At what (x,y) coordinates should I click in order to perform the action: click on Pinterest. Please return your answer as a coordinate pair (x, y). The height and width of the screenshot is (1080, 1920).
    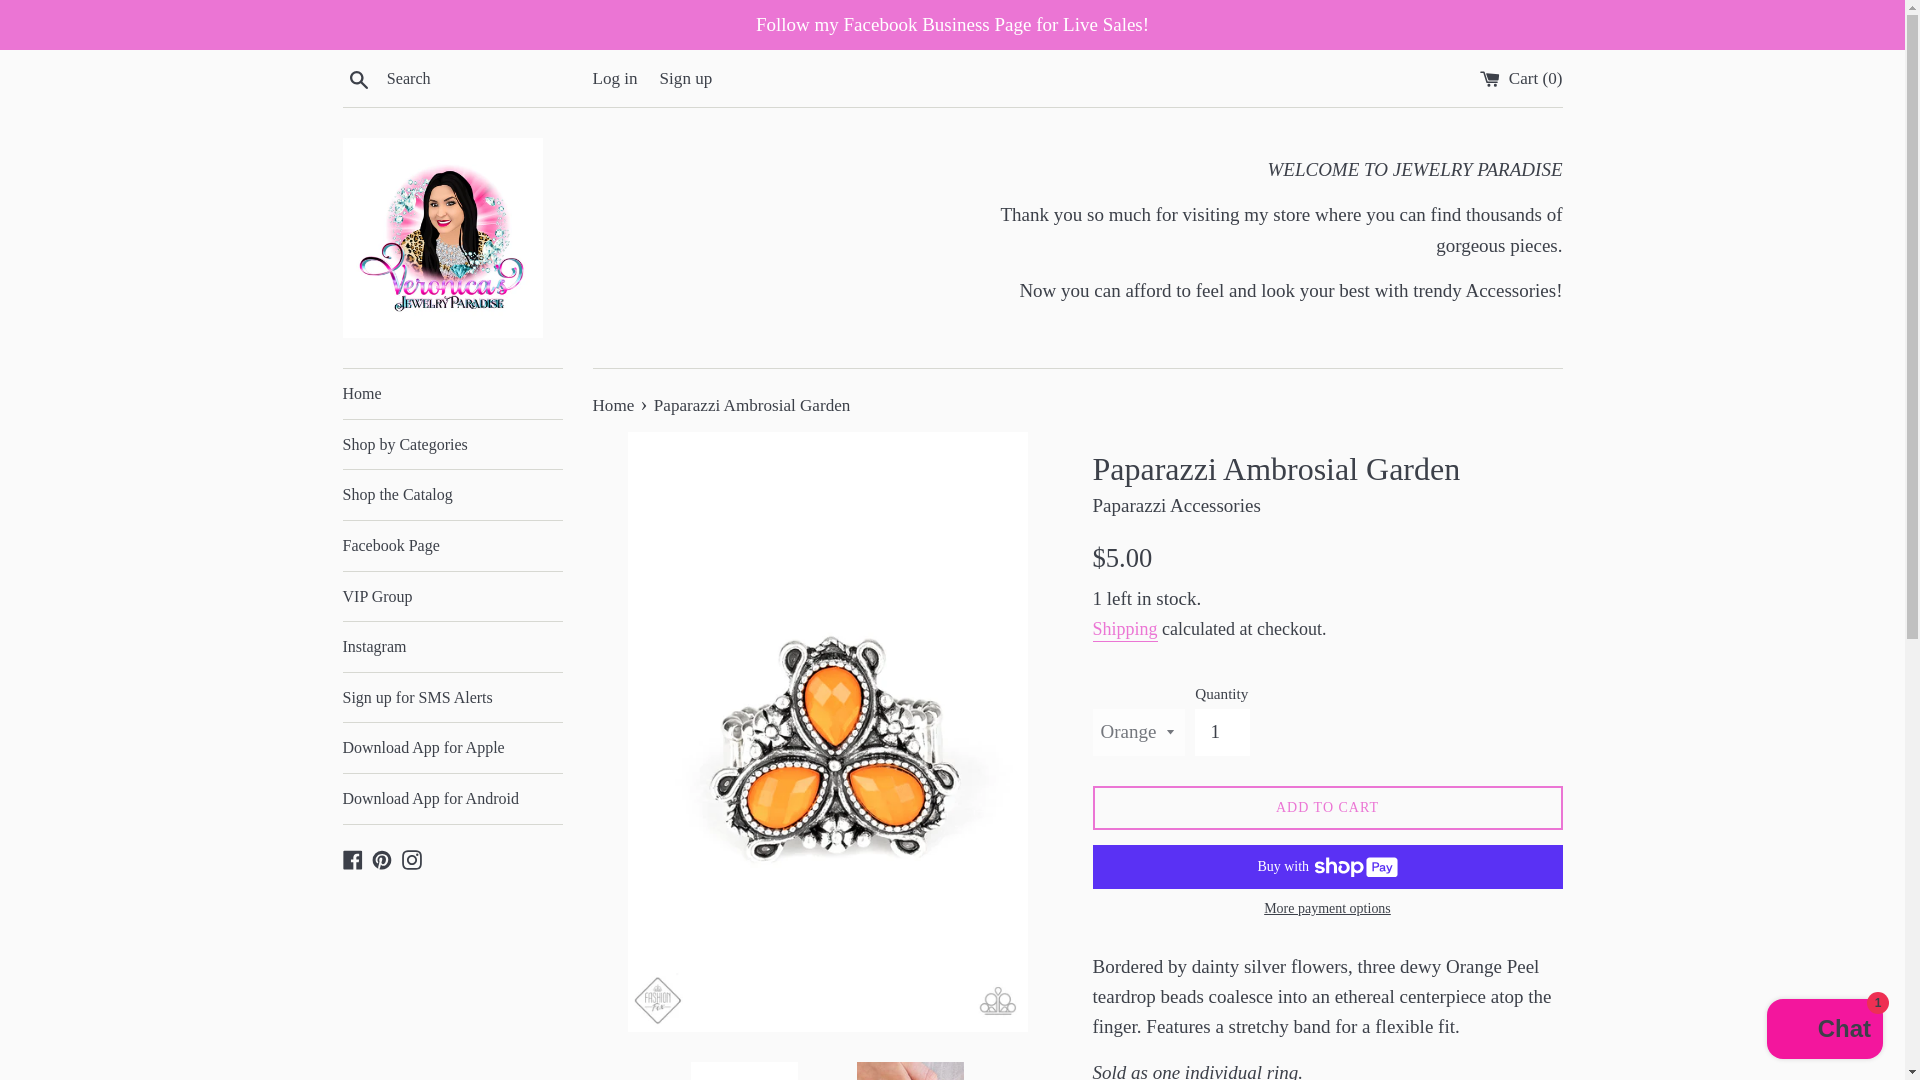
    Looking at the image, I should click on (382, 858).